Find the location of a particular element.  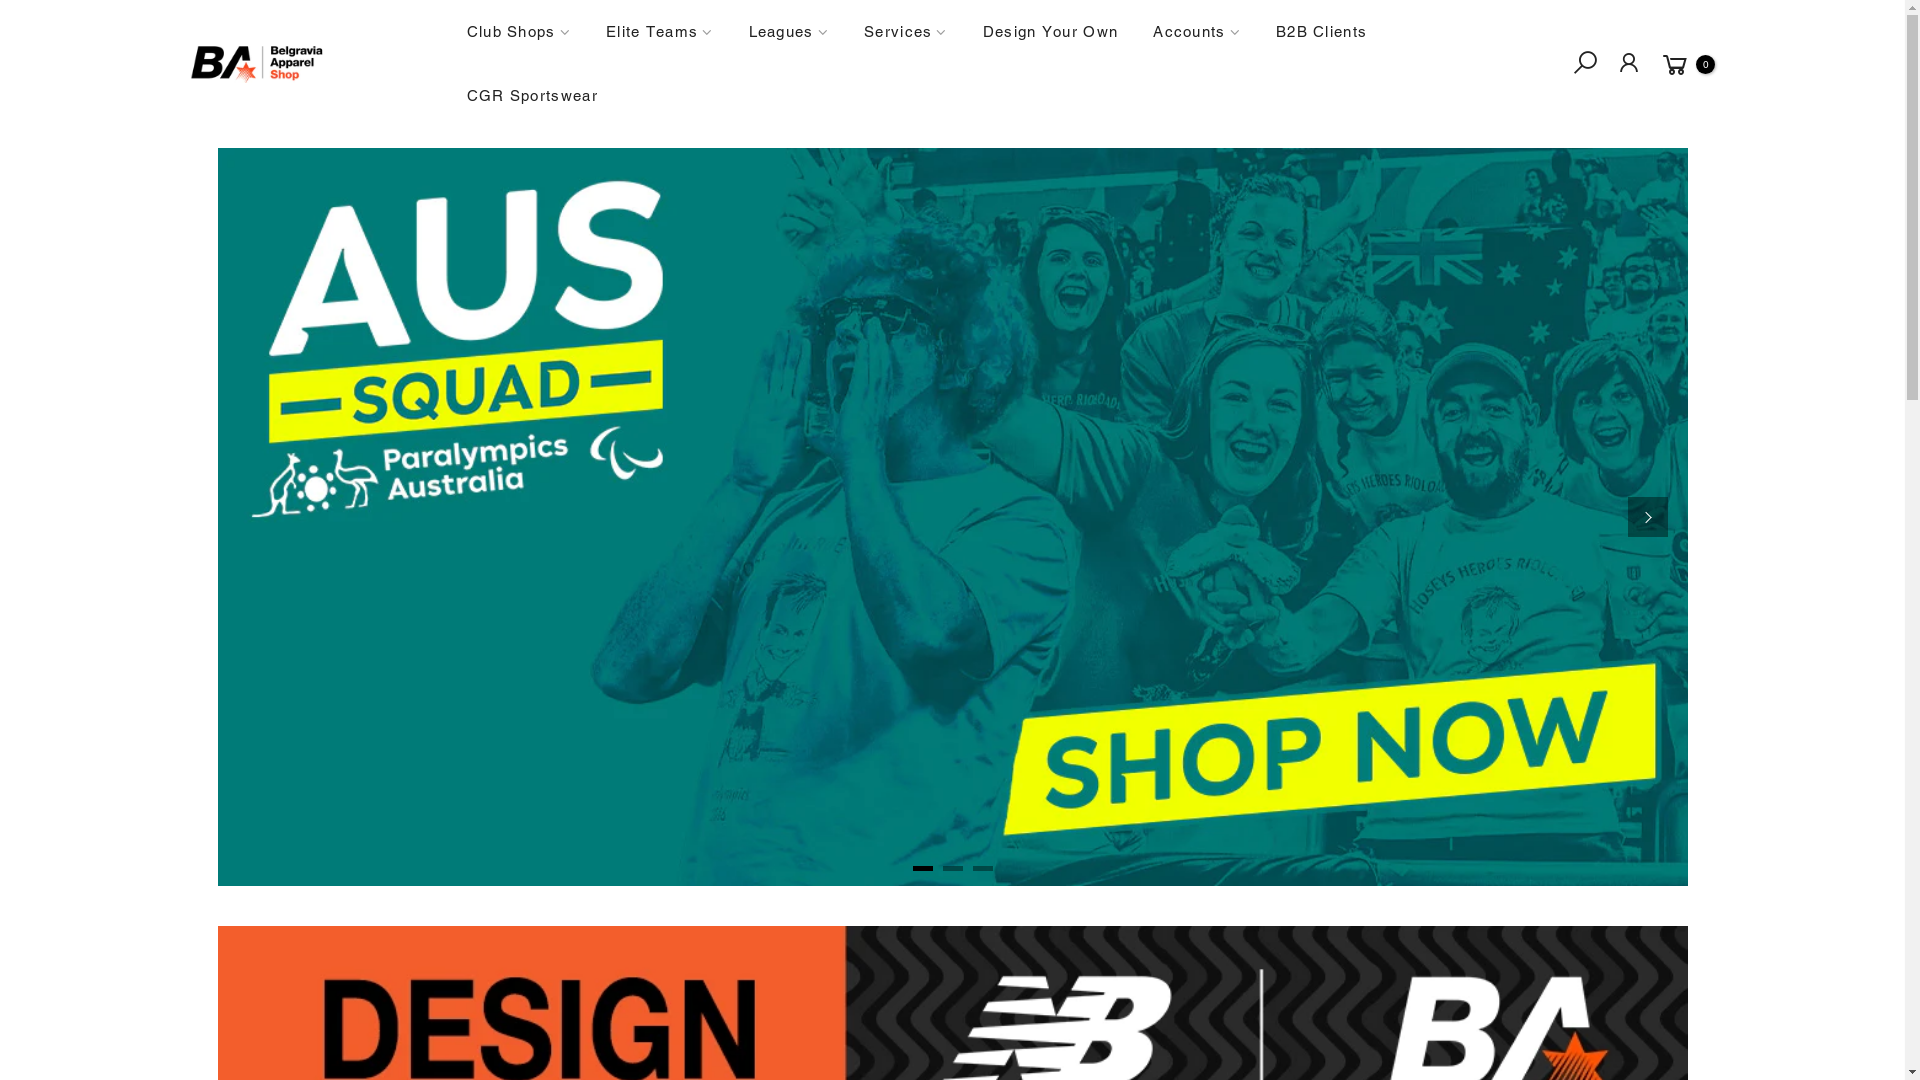

Design Your Own is located at coordinates (1050, 32).